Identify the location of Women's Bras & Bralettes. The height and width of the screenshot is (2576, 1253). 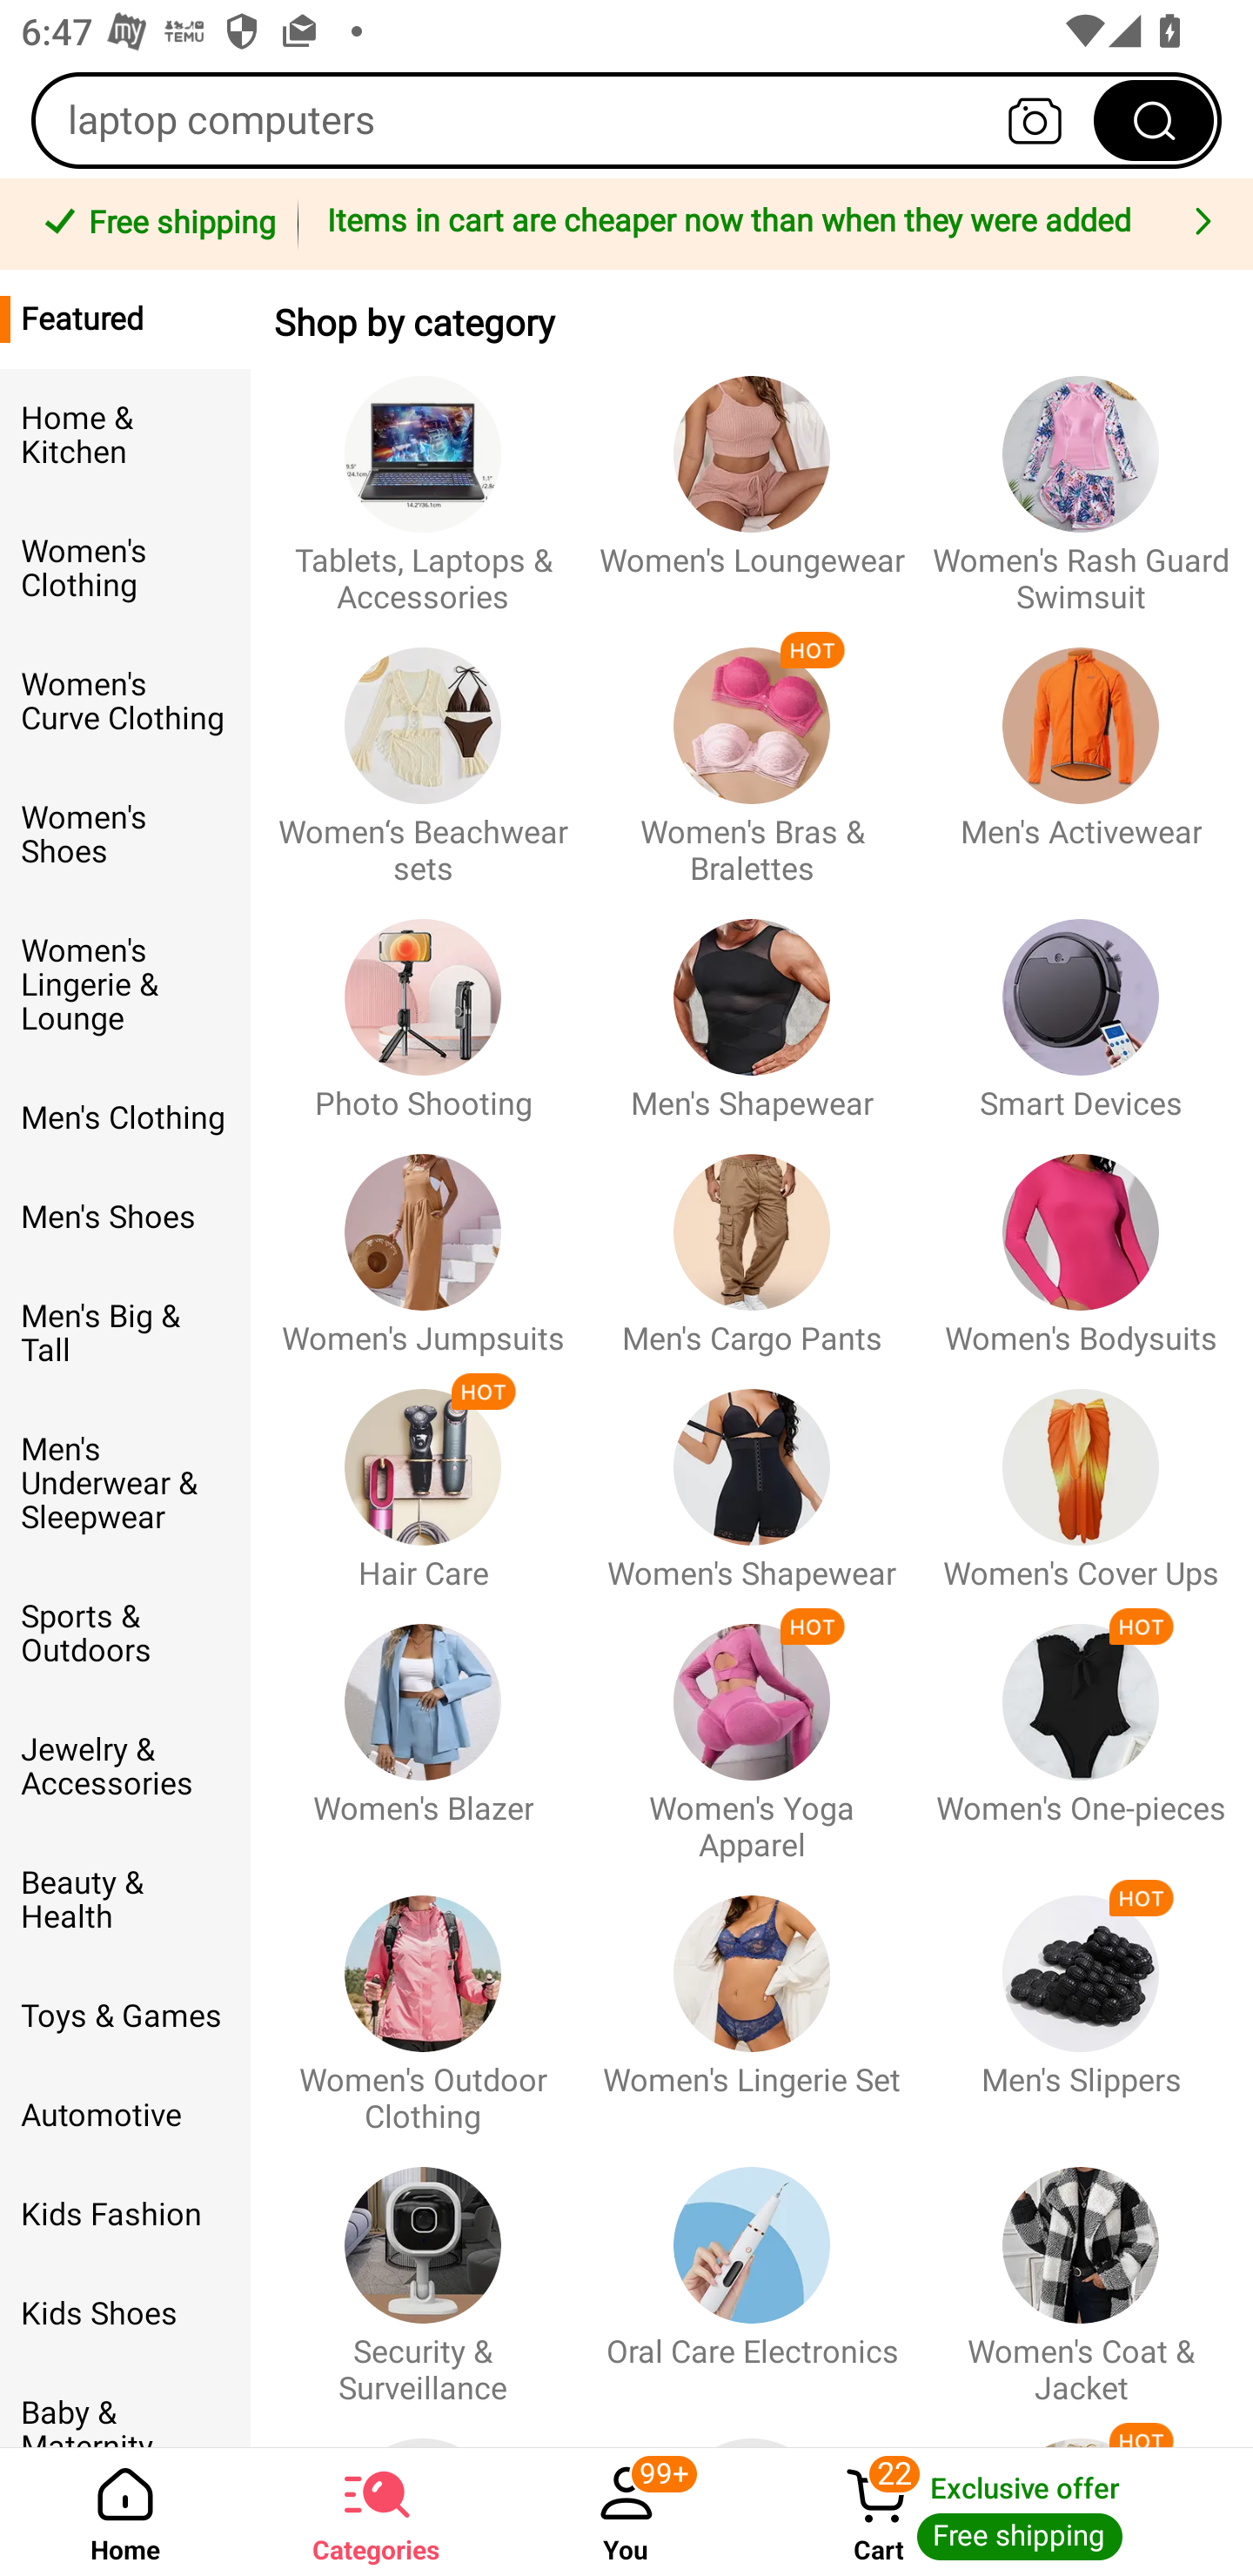
(752, 752).